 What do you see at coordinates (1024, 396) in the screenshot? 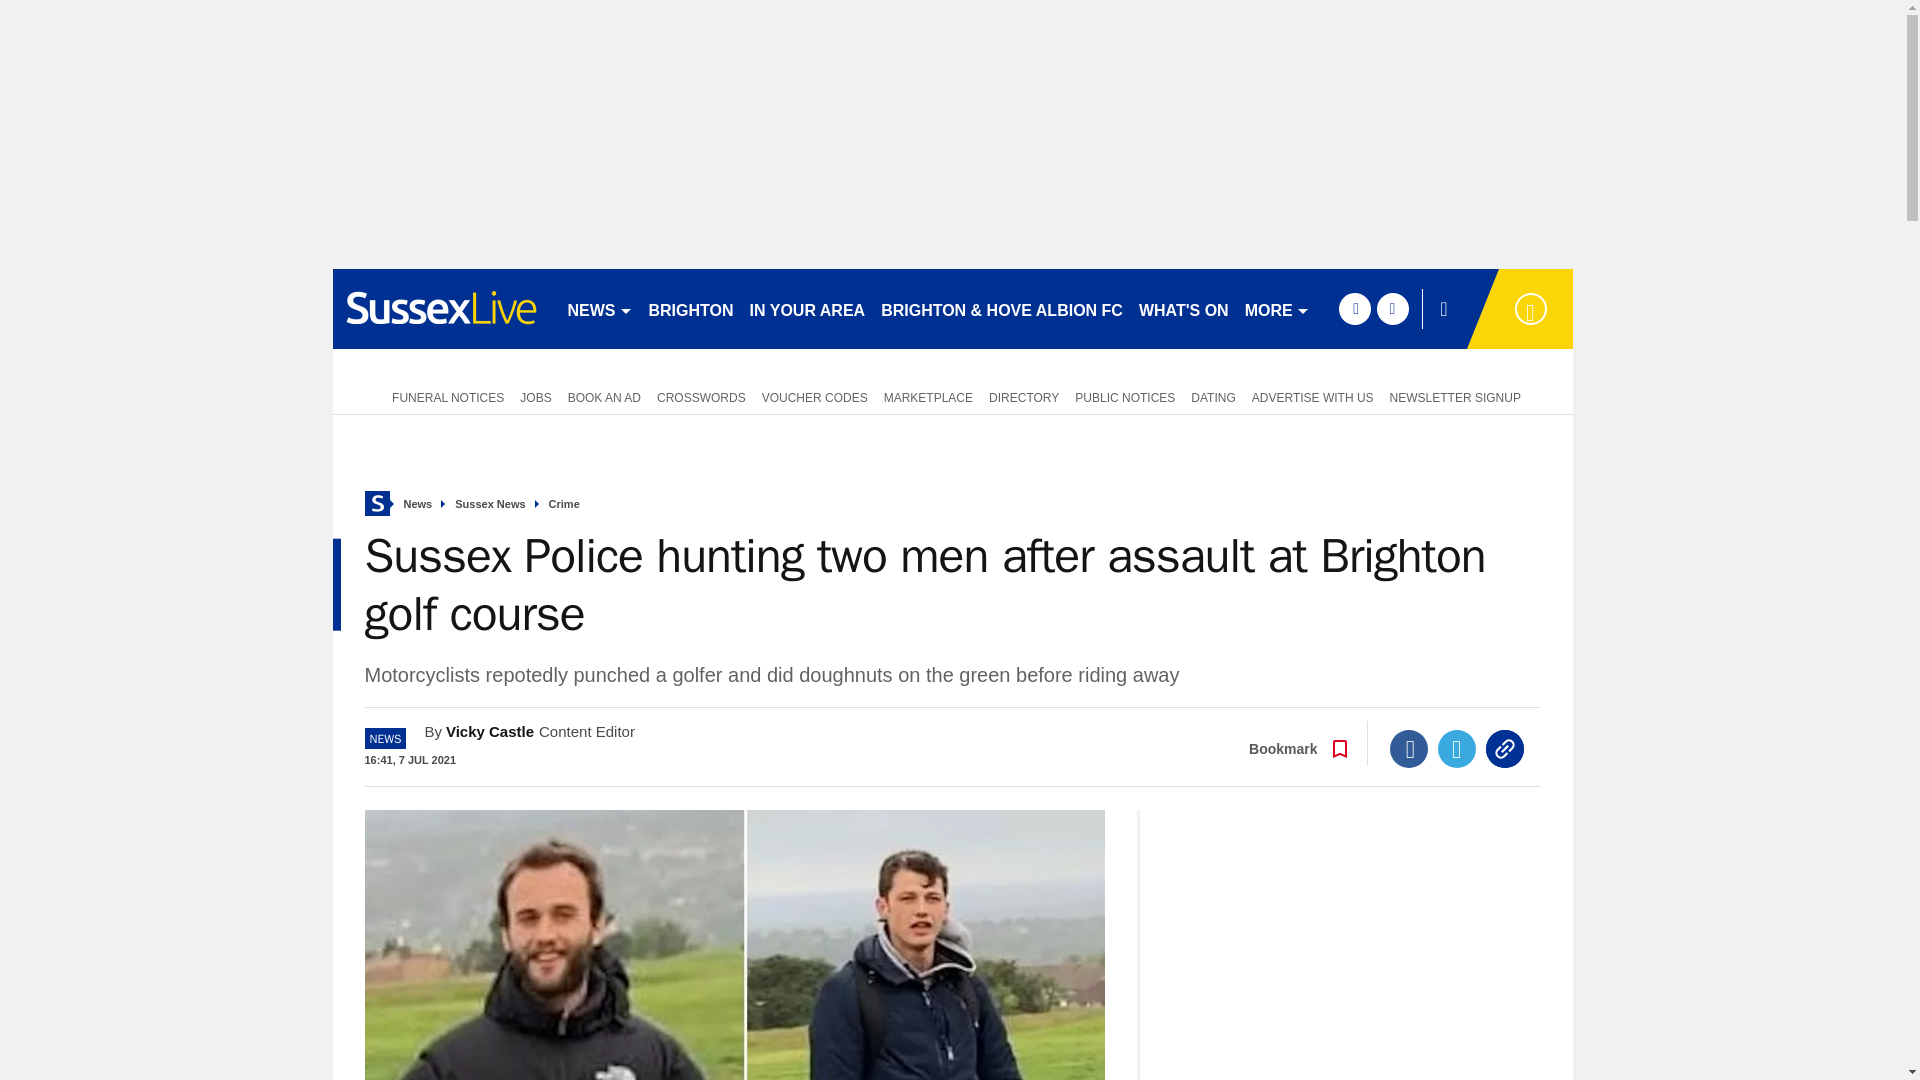
I see `DIRECTORY` at bounding box center [1024, 396].